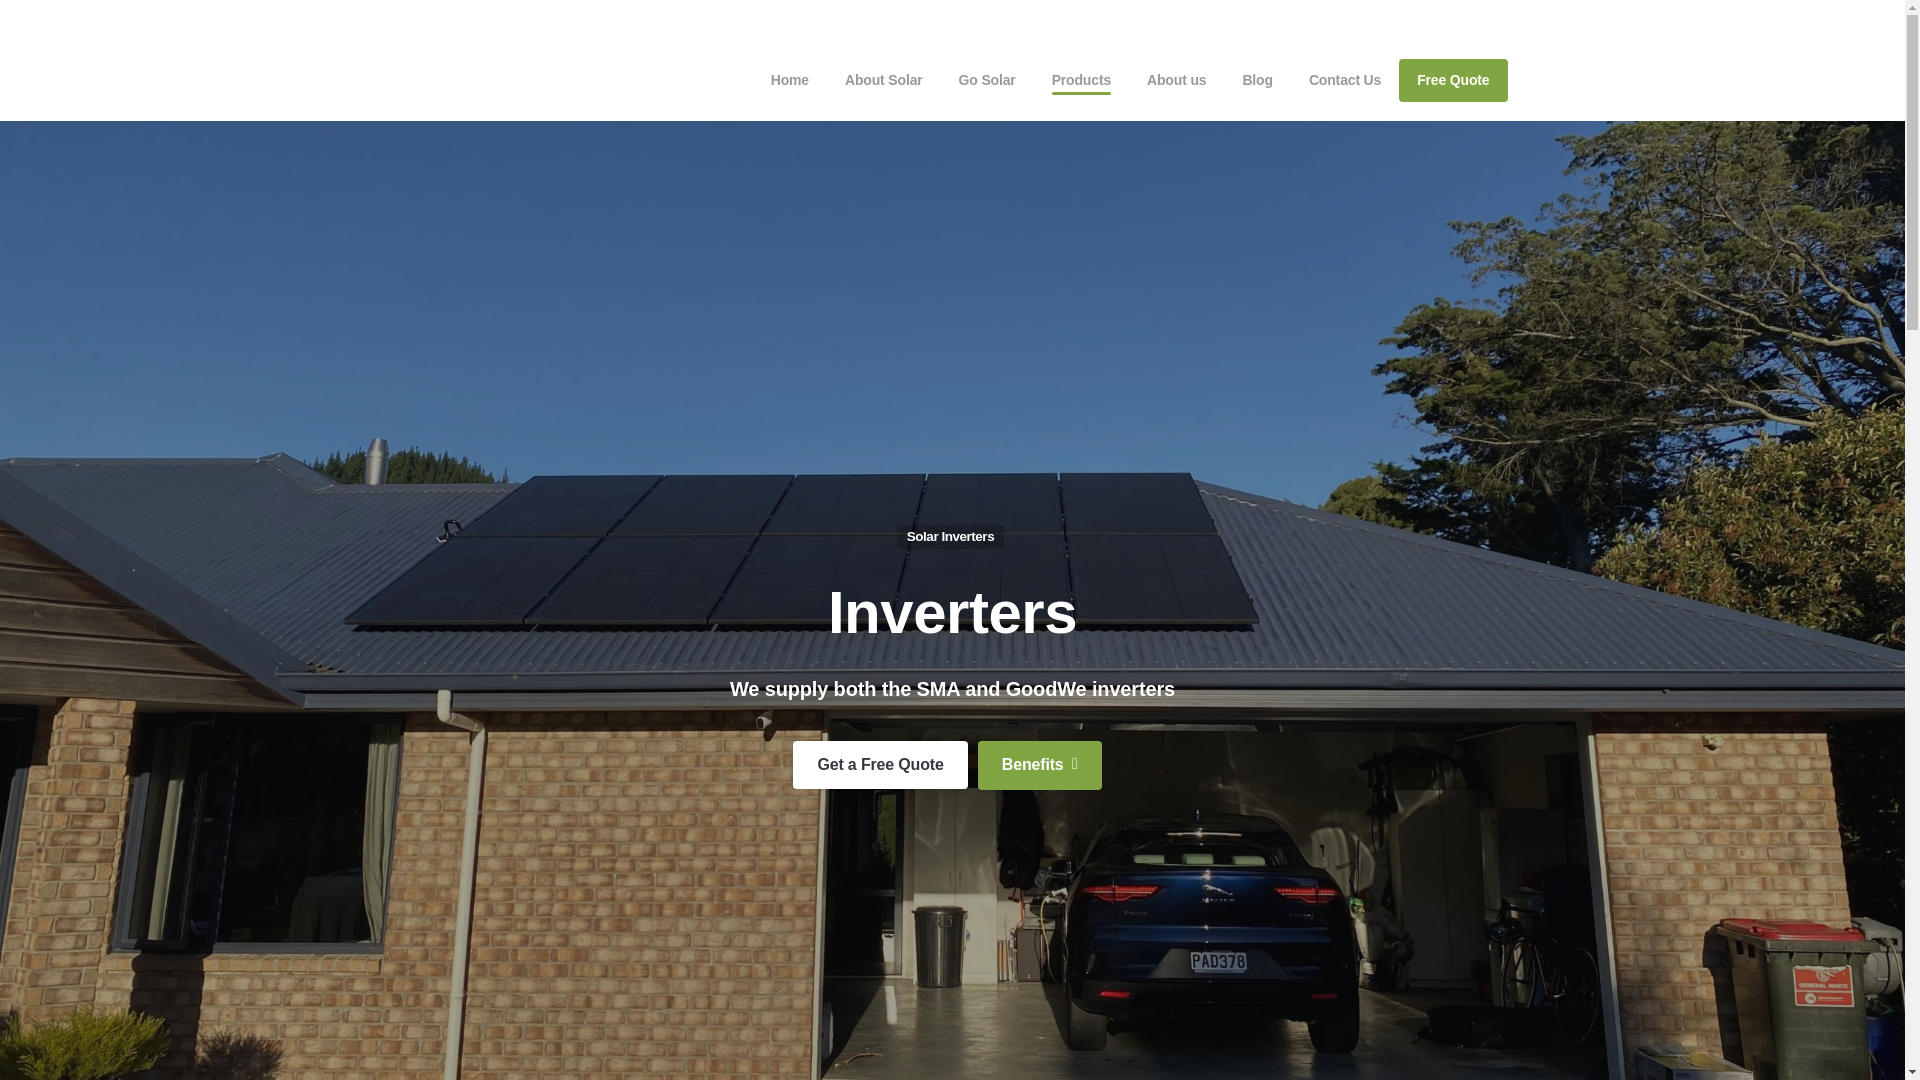  What do you see at coordinates (790, 80) in the screenshot?
I see `Home` at bounding box center [790, 80].